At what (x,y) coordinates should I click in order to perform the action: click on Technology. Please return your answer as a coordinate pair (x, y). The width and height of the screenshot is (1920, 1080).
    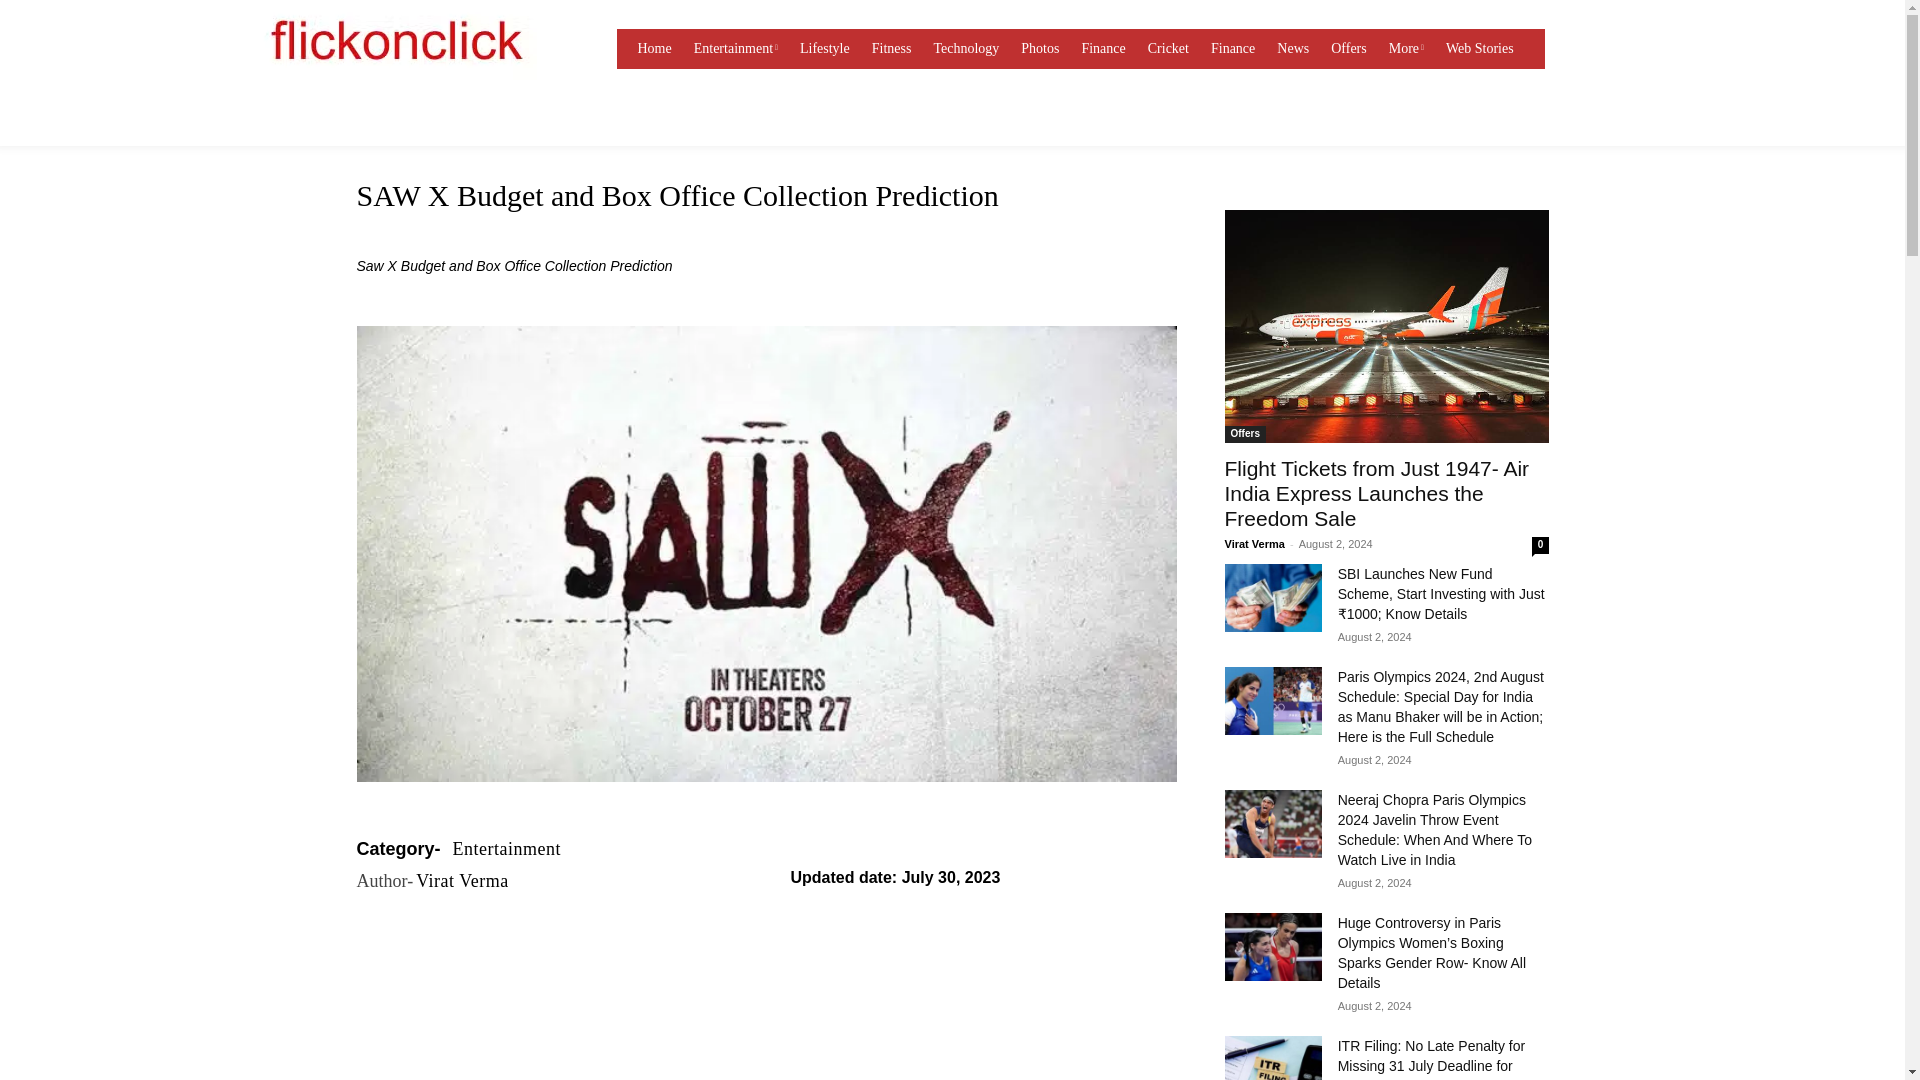
    Looking at the image, I should click on (966, 49).